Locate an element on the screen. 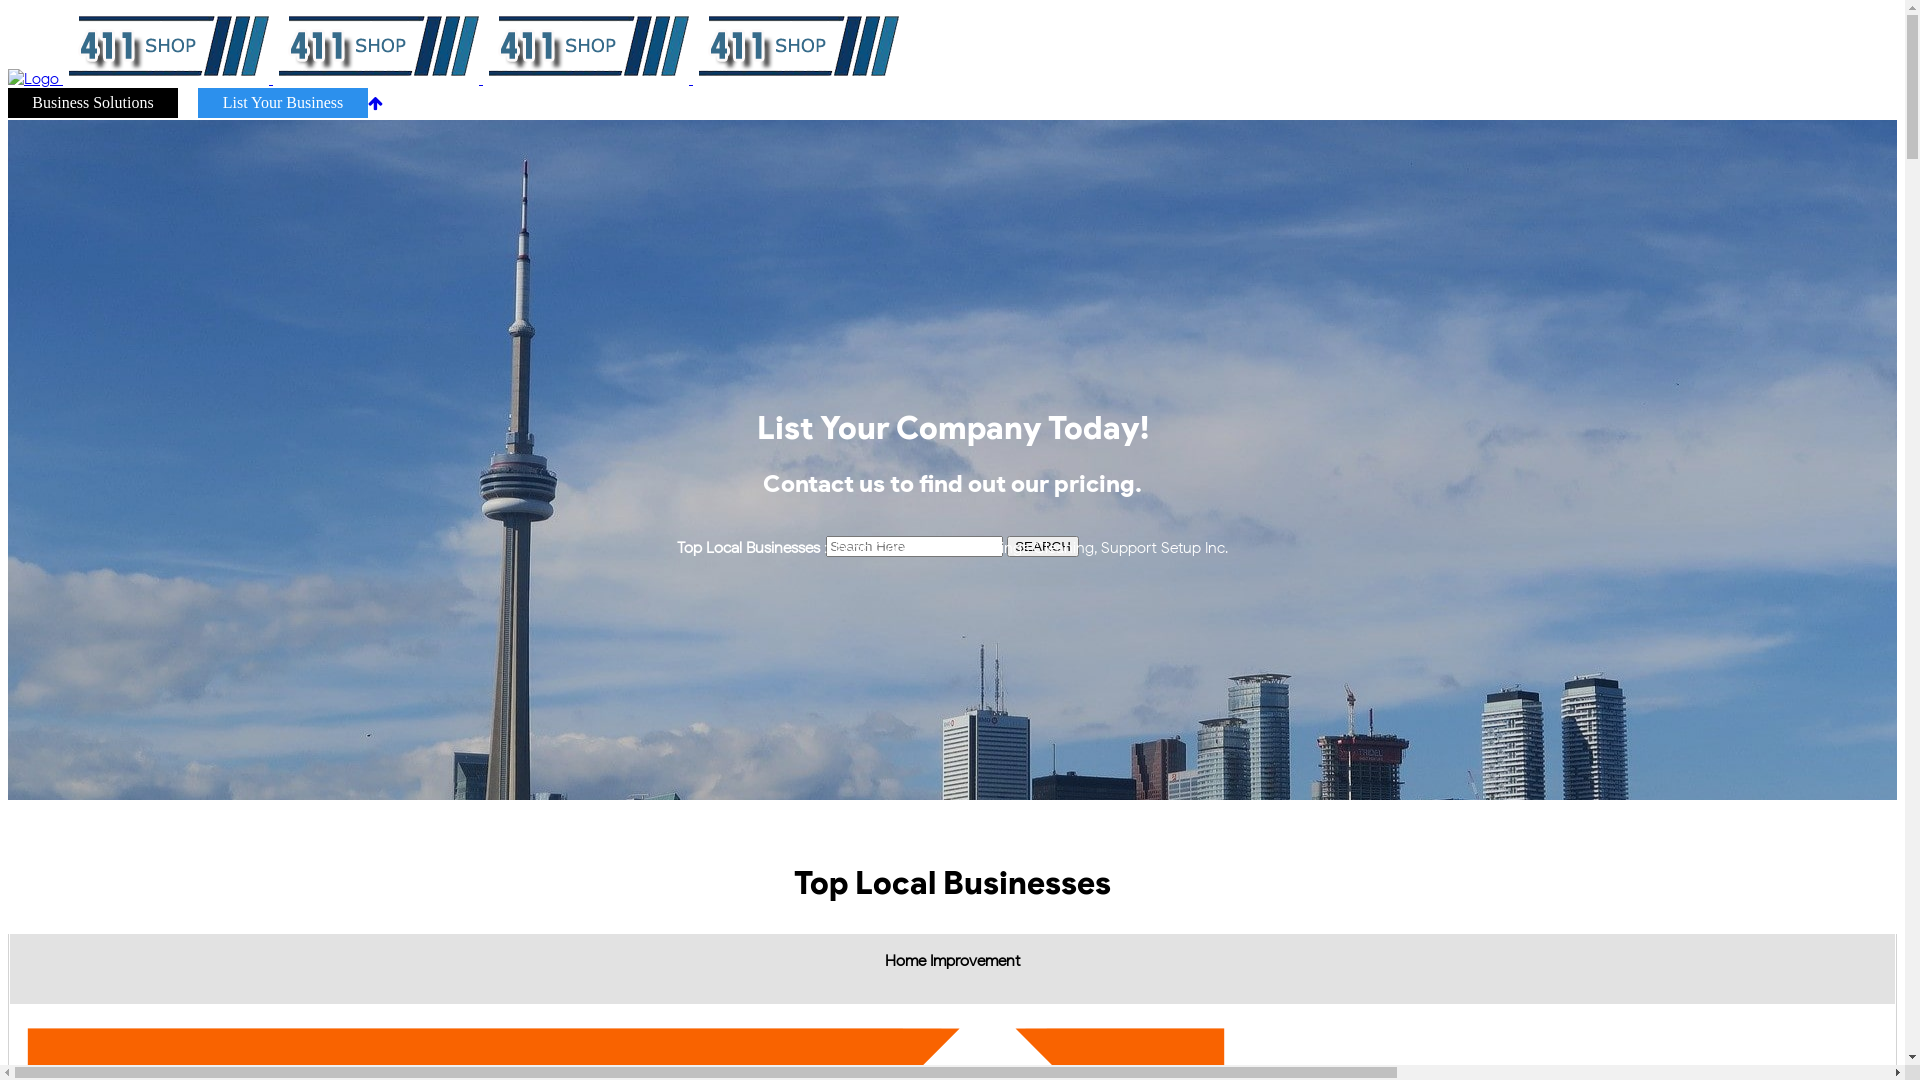 Image resolution: width=1920 pixels, height=1080 pixels. SEARCH is located at coordinates (1043, 546).